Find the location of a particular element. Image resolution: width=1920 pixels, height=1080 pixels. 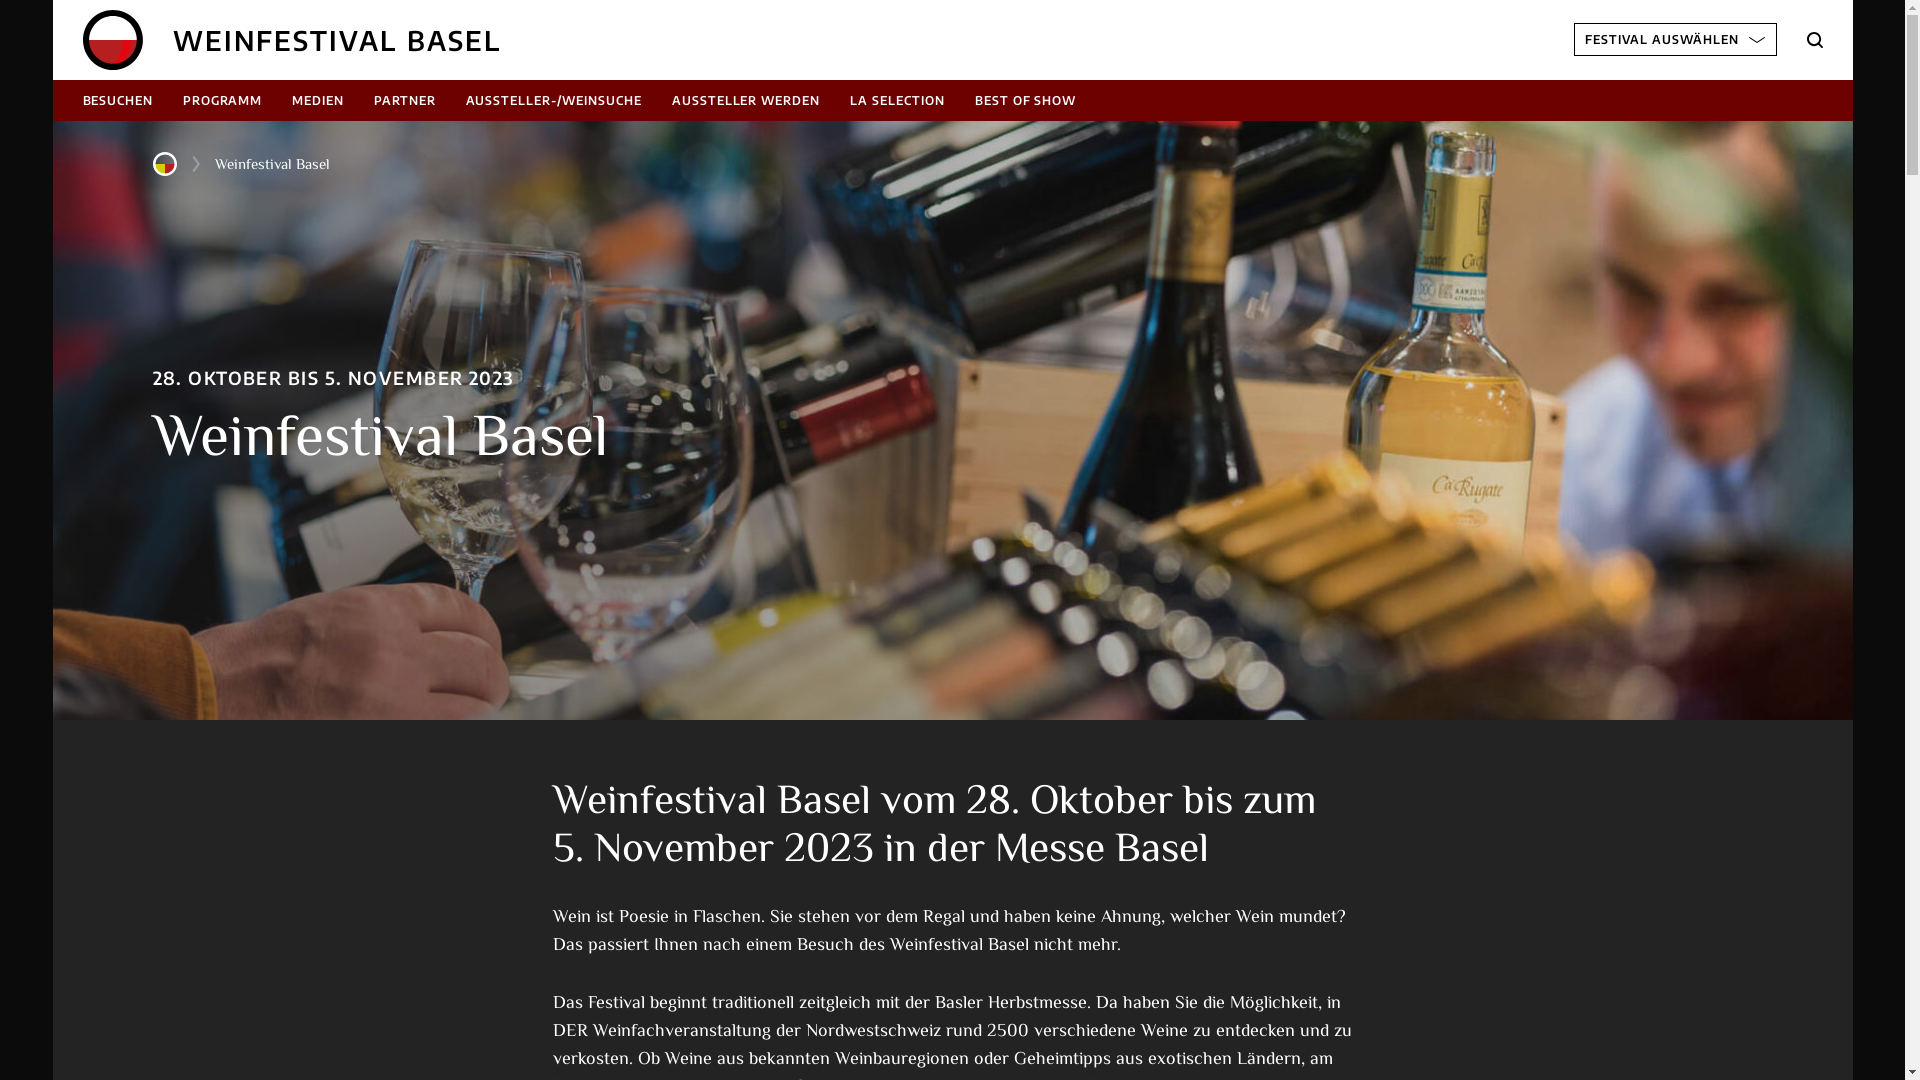

PARTNER is located at coordinates (405, 100).